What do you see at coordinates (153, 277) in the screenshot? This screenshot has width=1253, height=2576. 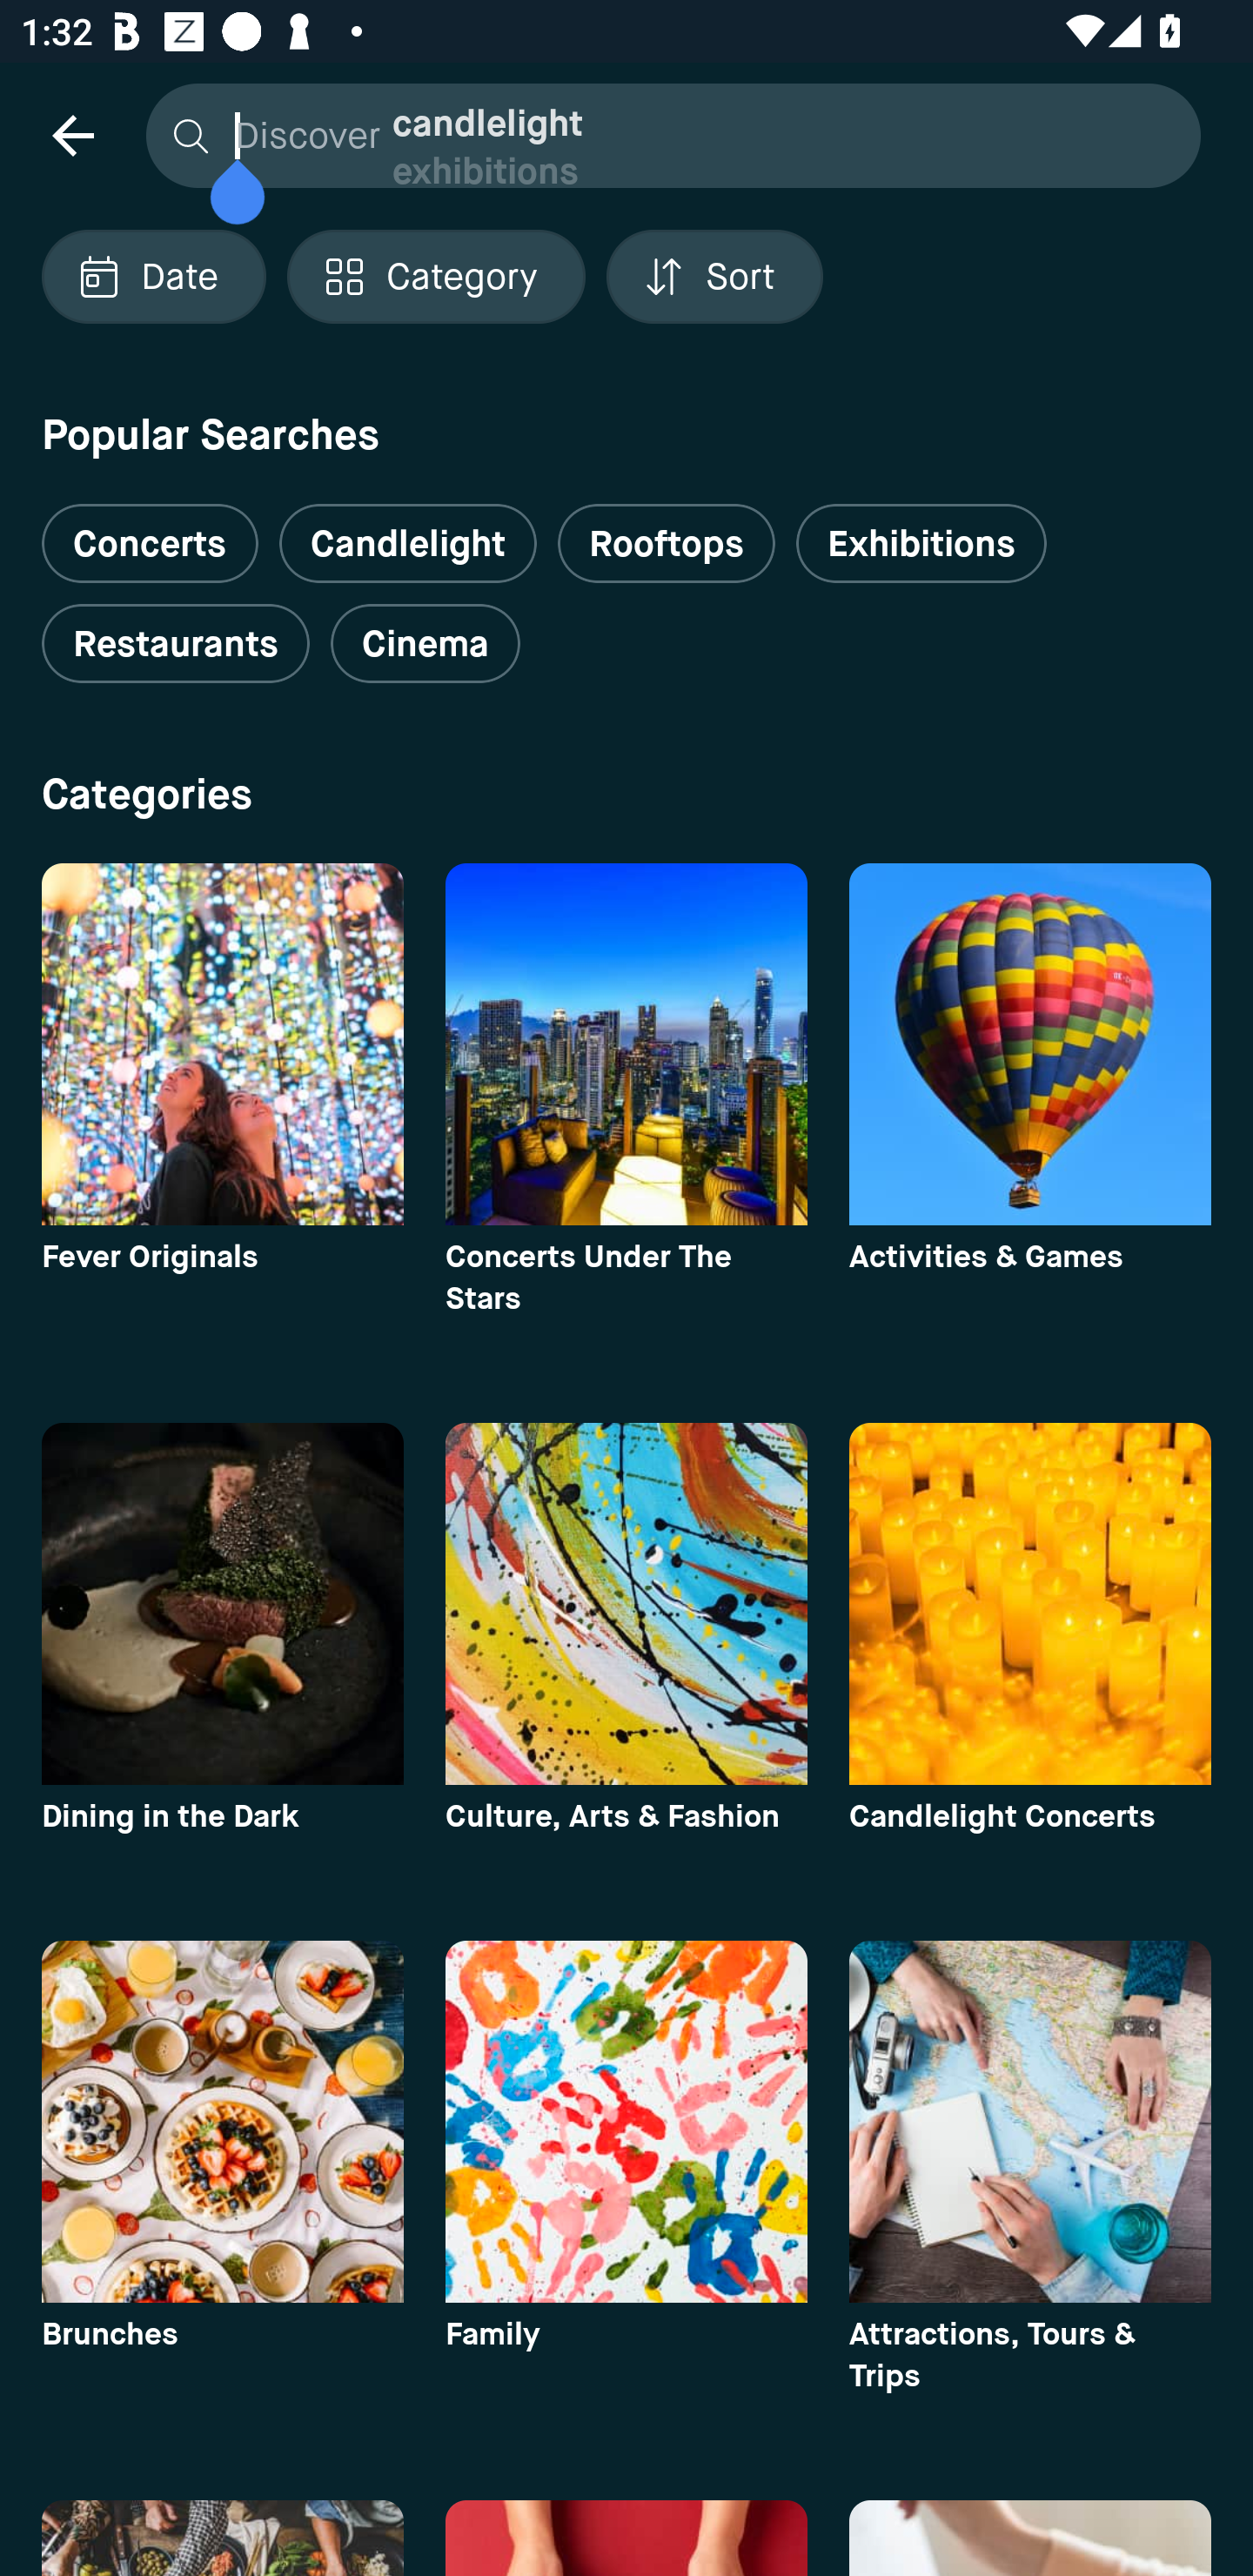 I see `Localized description Date` at bounding box center [153, 277].